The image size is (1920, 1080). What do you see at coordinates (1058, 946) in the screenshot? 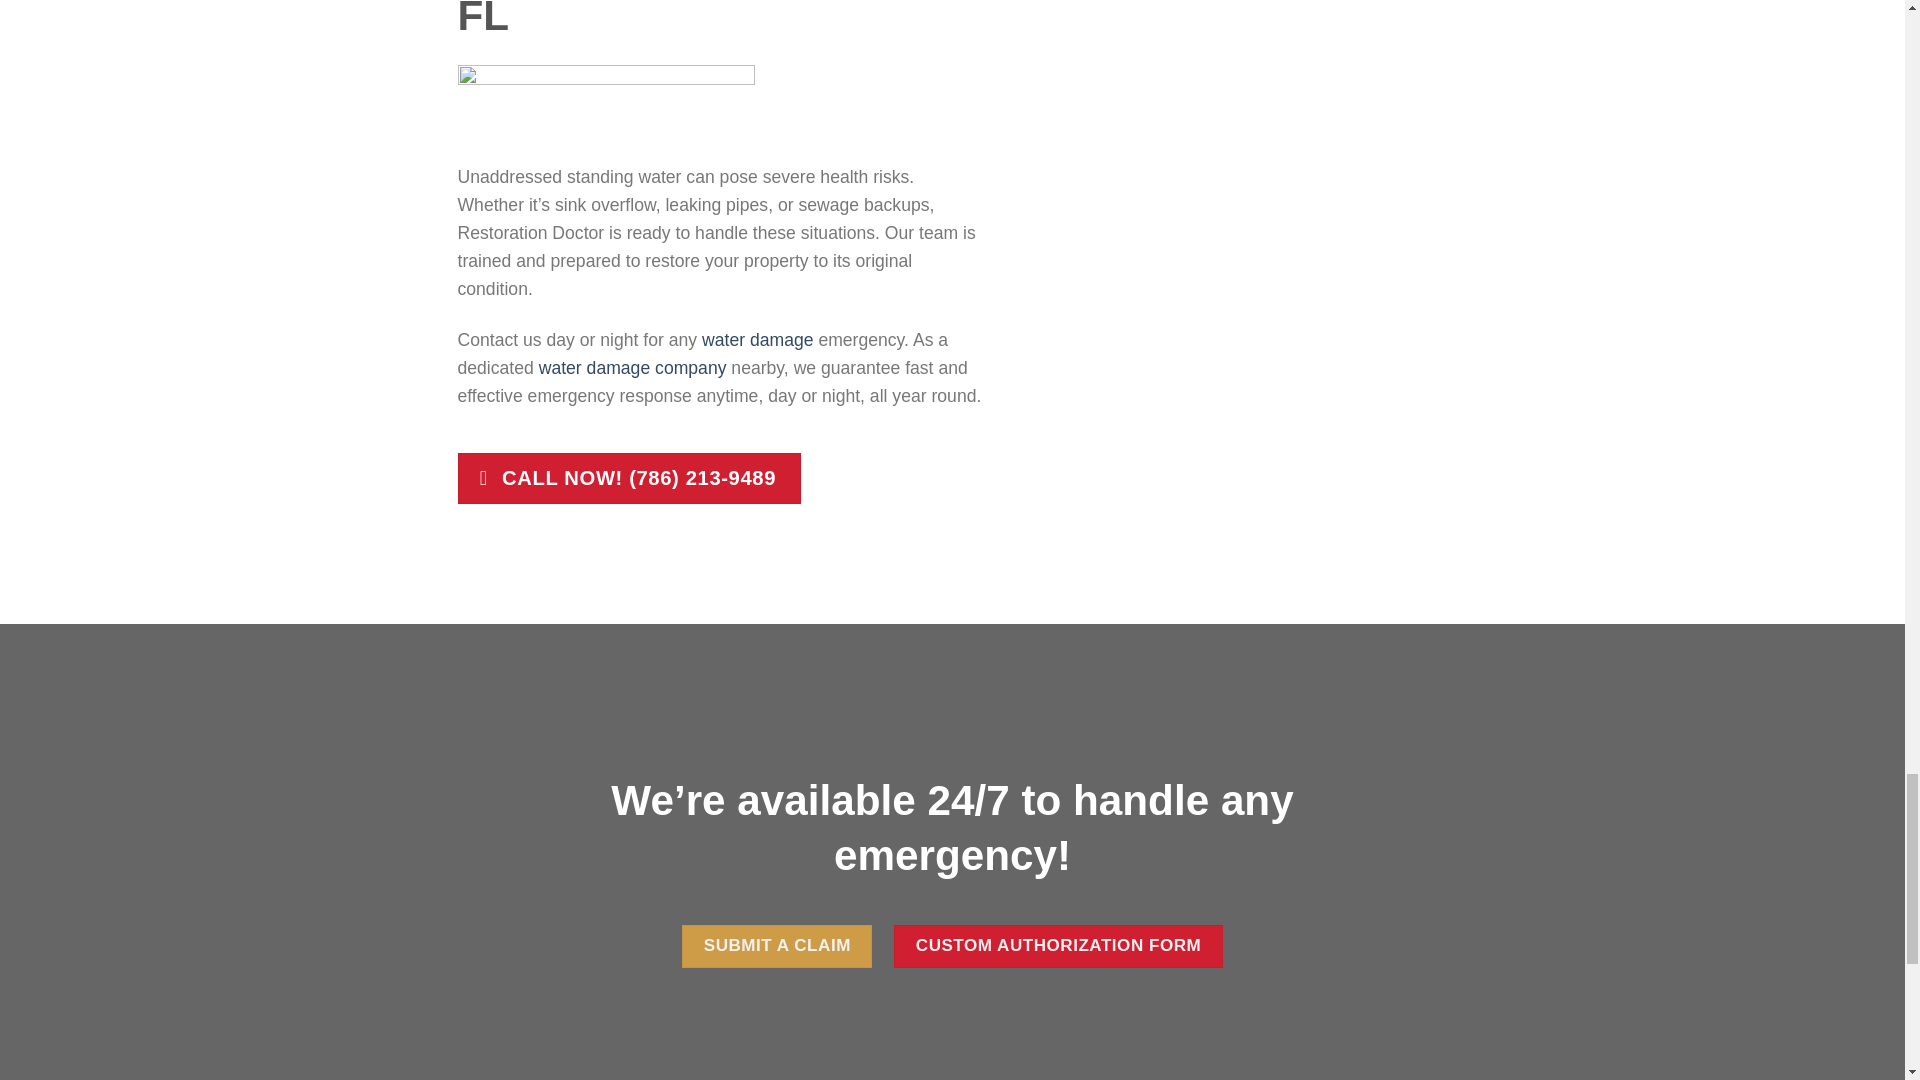
I see `CUSTOM AUTHORIZATION FORM` at bounding box center [1058, 946].